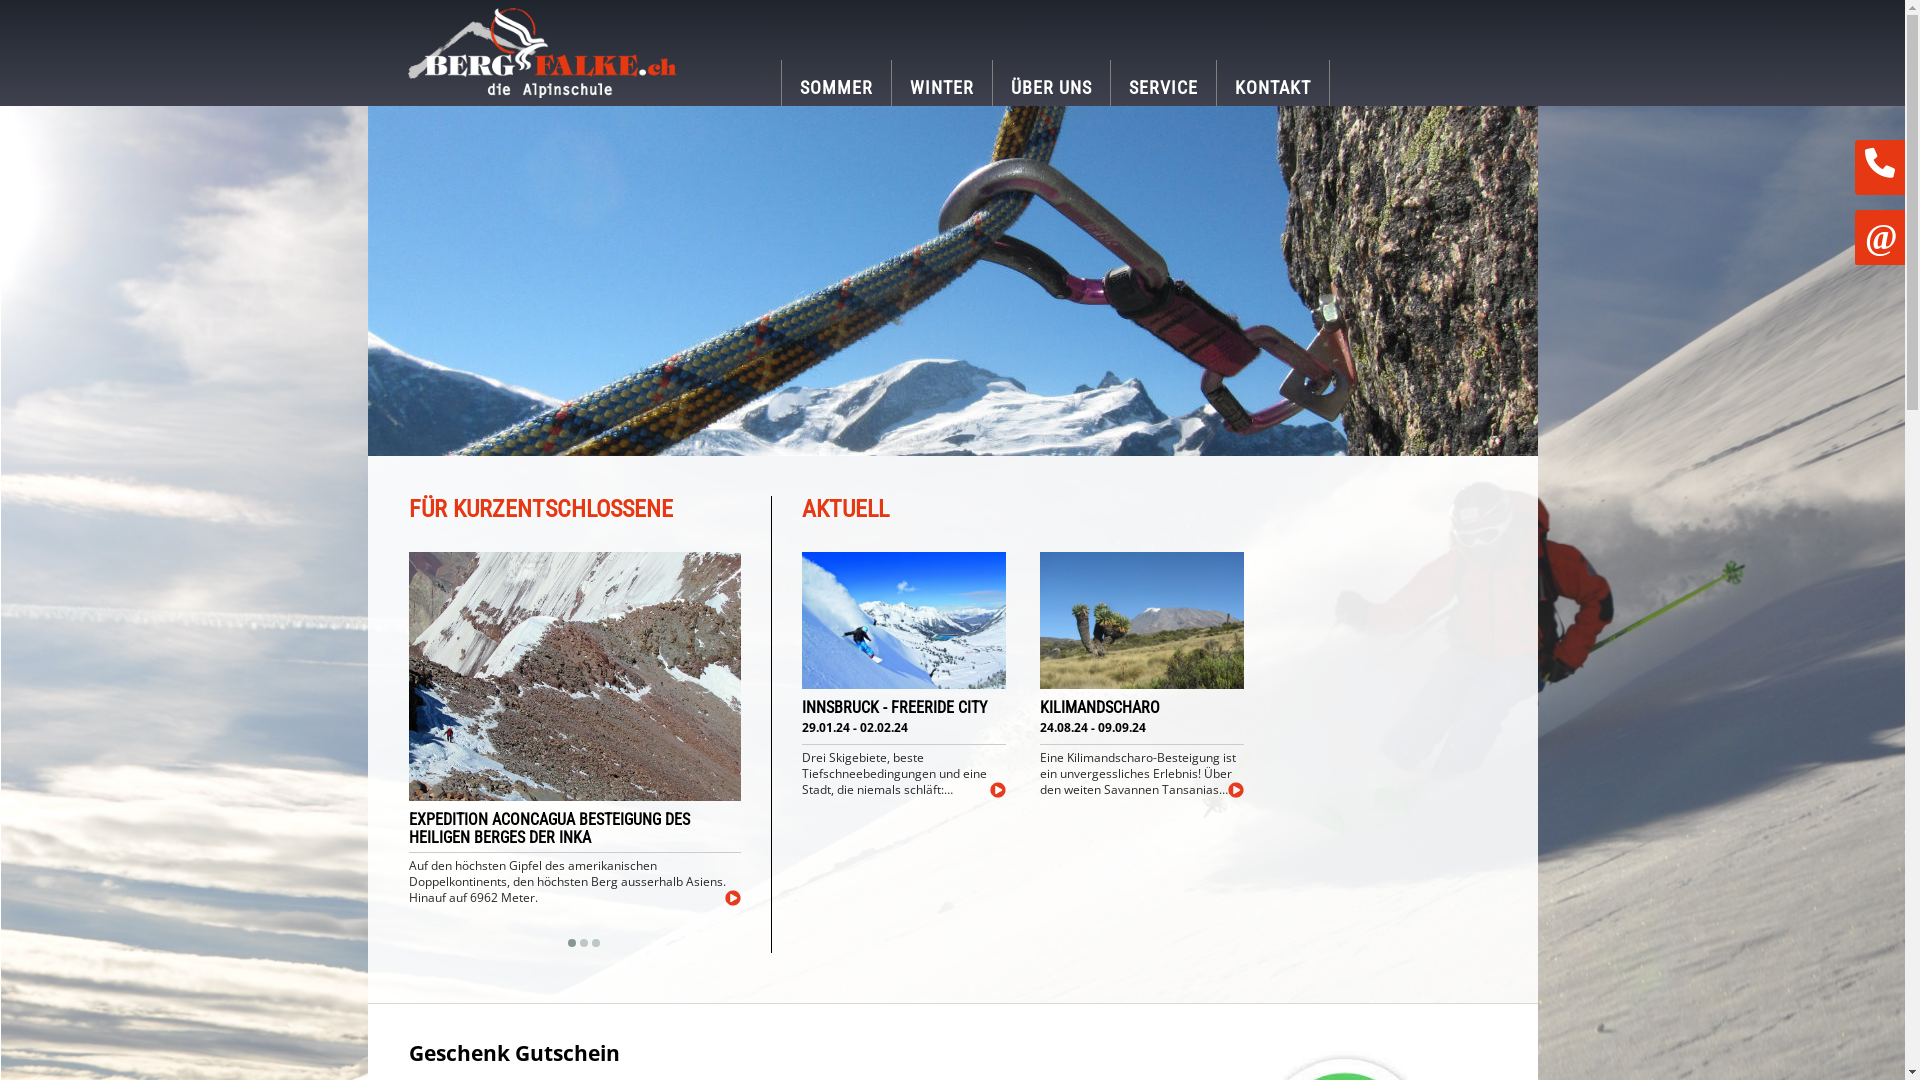 The height and width of the screenshot is (1080, 1920). Describe the element at coordinates (904, 708) in the screenshot. I see `INNSBRUCK - FREERIDE CITY` at that location.